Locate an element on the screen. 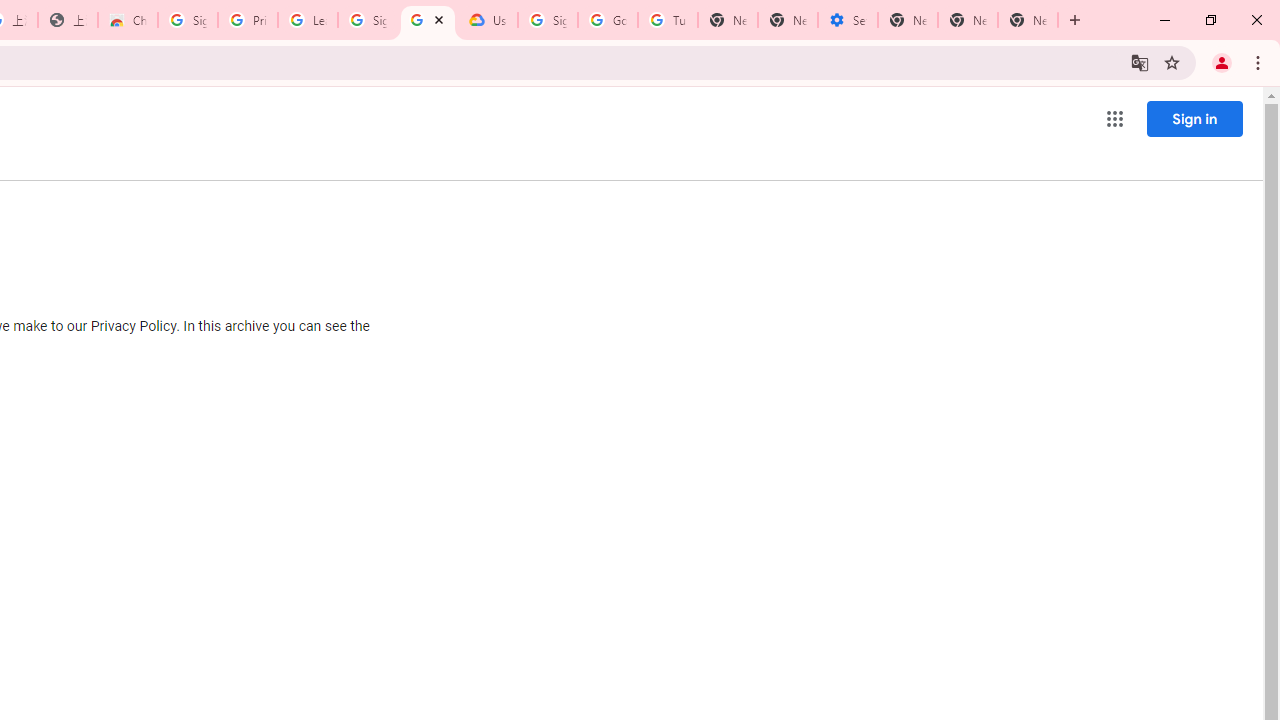 The image size is (1280, 720). Sign in - Google Accounts is located at coordinates (548, 20).